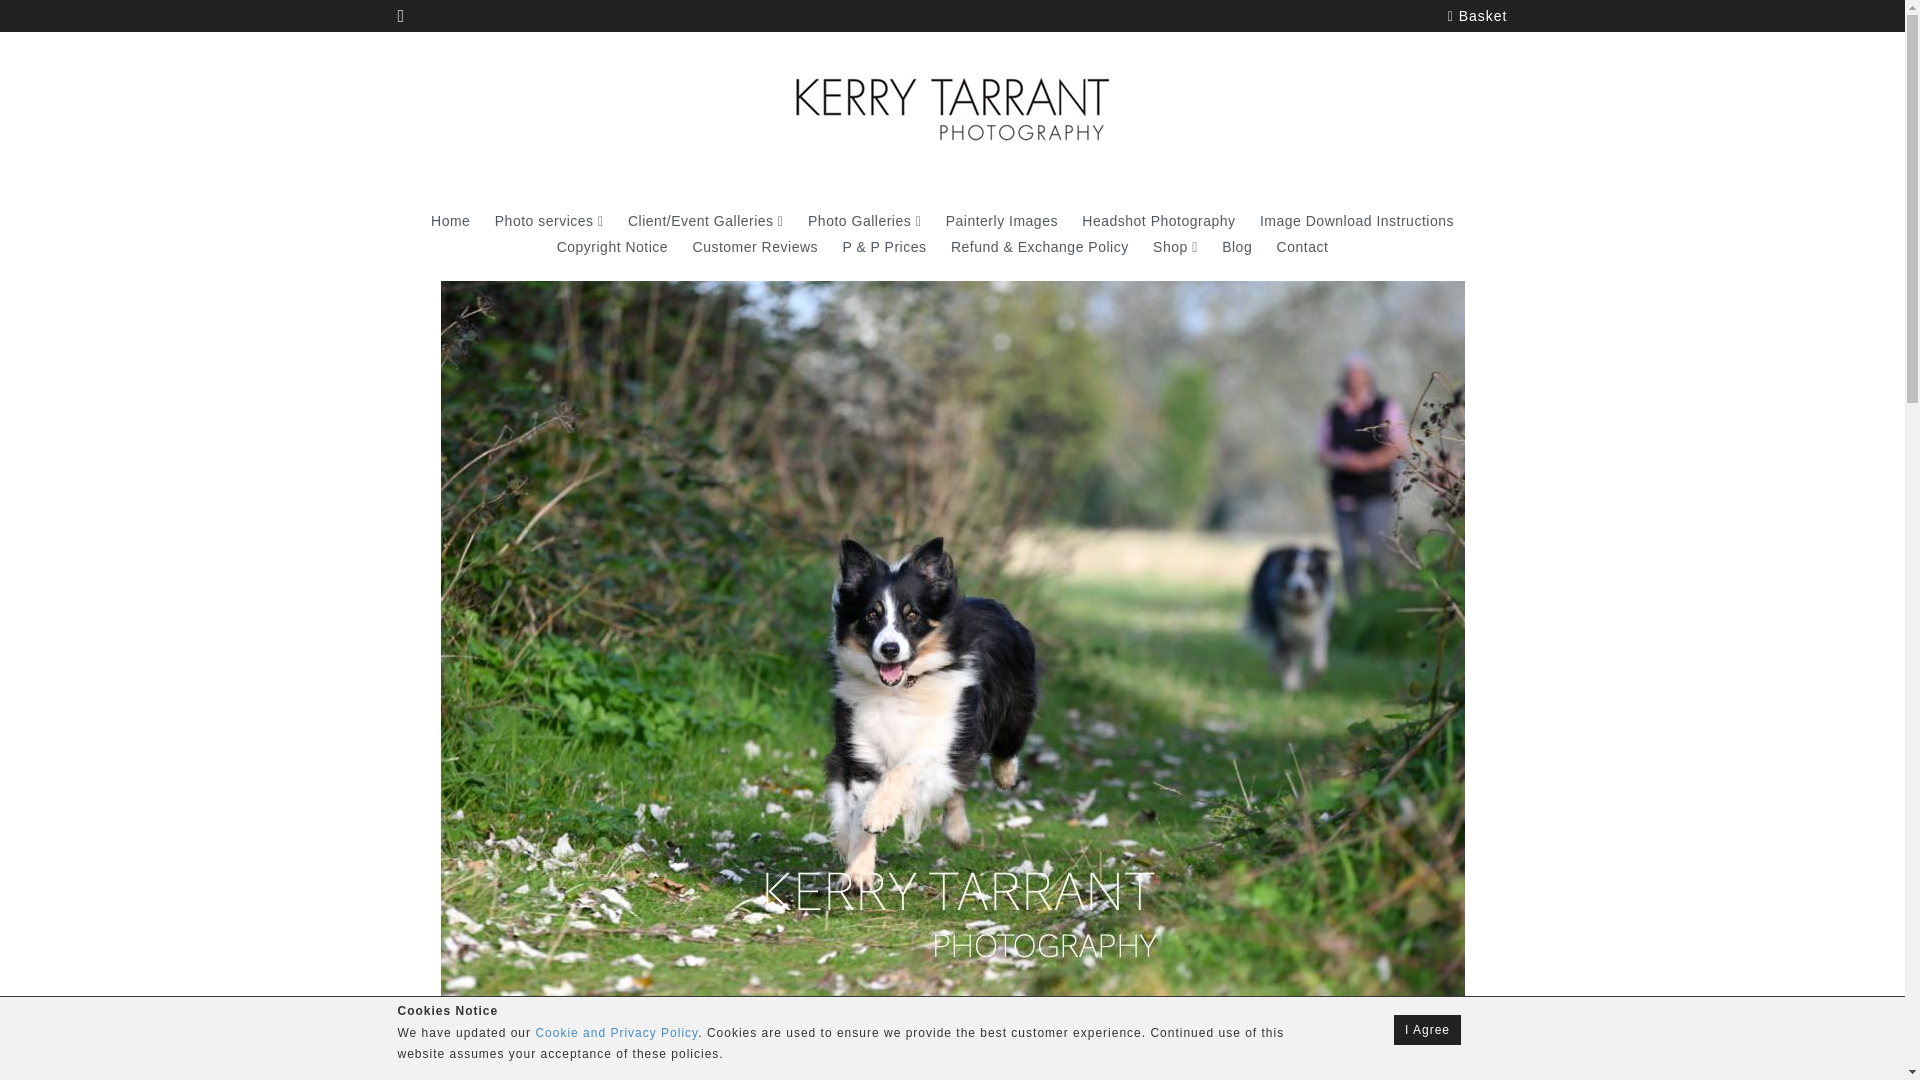 The width and height of the screenshot is (1920, 1080). What do you see at coordinates (550, 220) in the screenshot?
I see `Photo services` at bounding box center [550, 220].